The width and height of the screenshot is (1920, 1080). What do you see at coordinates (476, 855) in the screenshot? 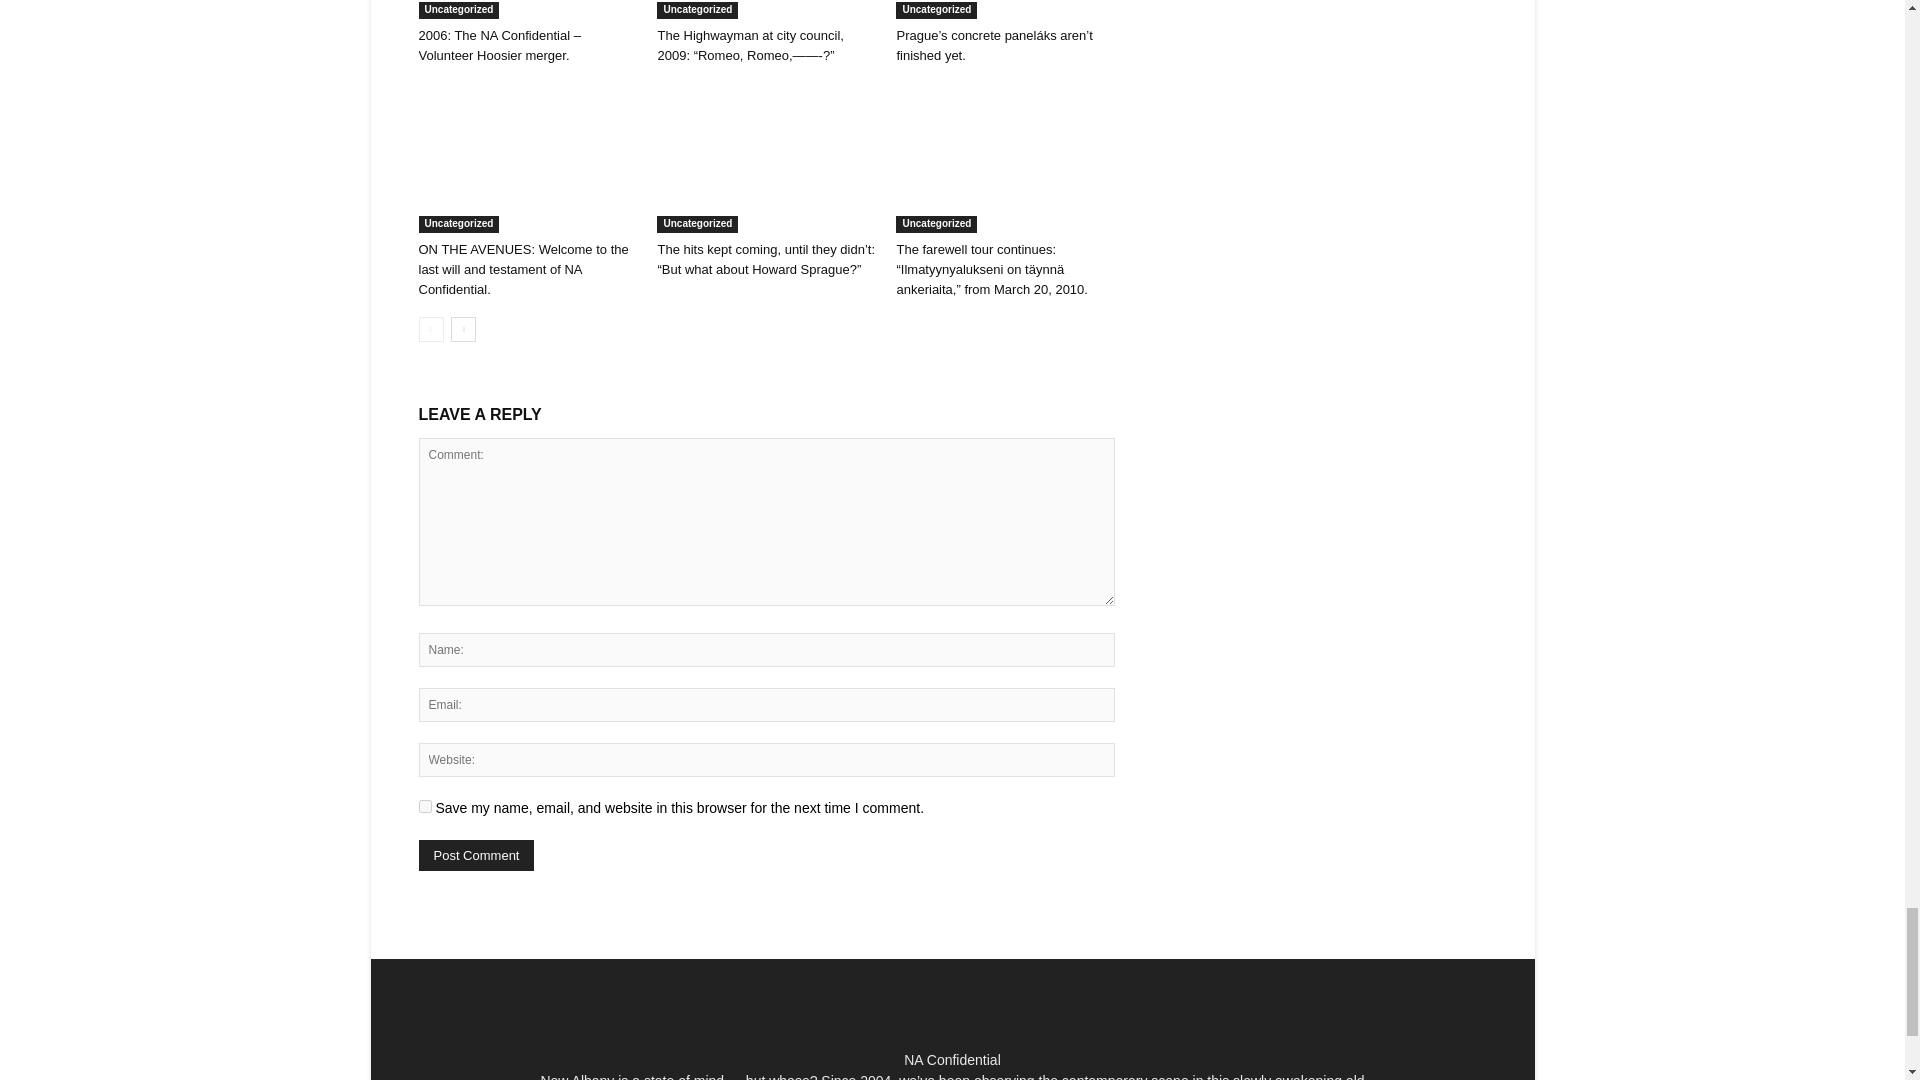
I see `Post Comment` at bounding box center [476, 855].